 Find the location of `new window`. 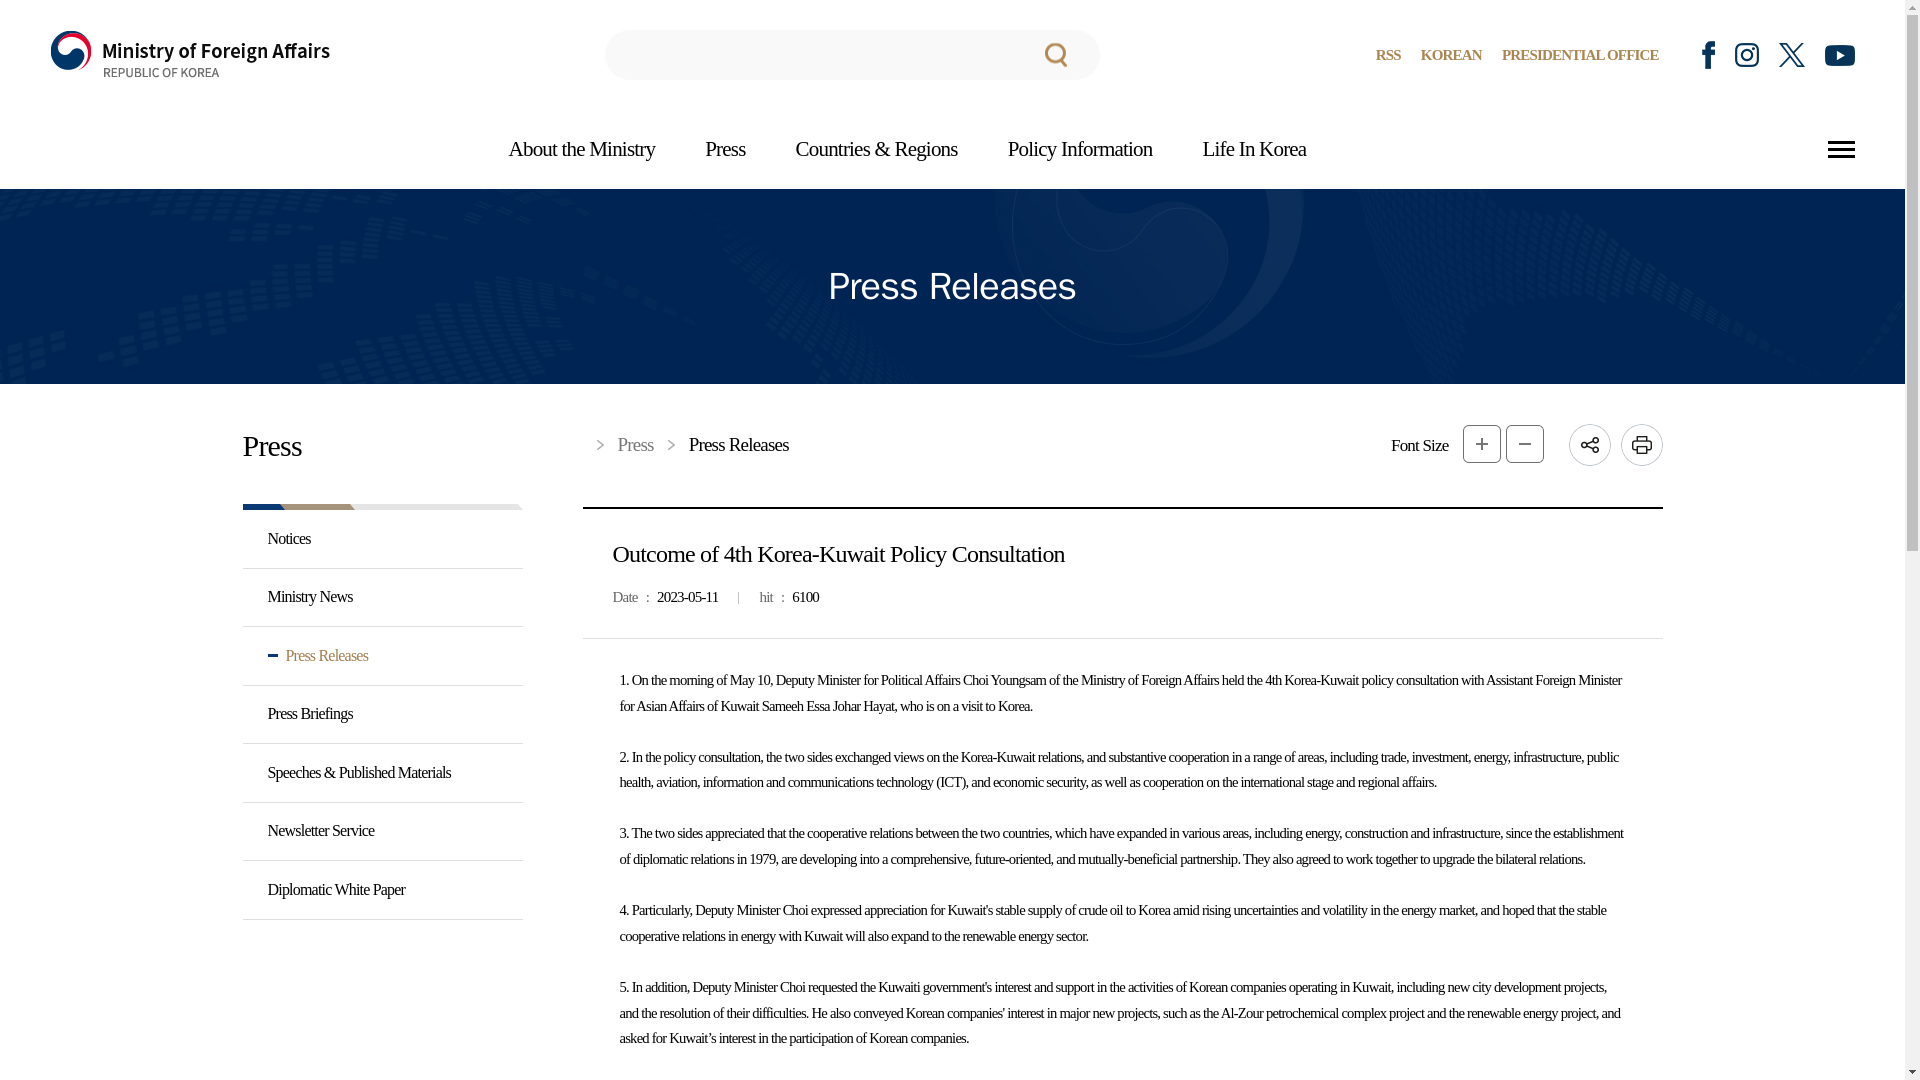

new window is located at coordinates (1792, 54).